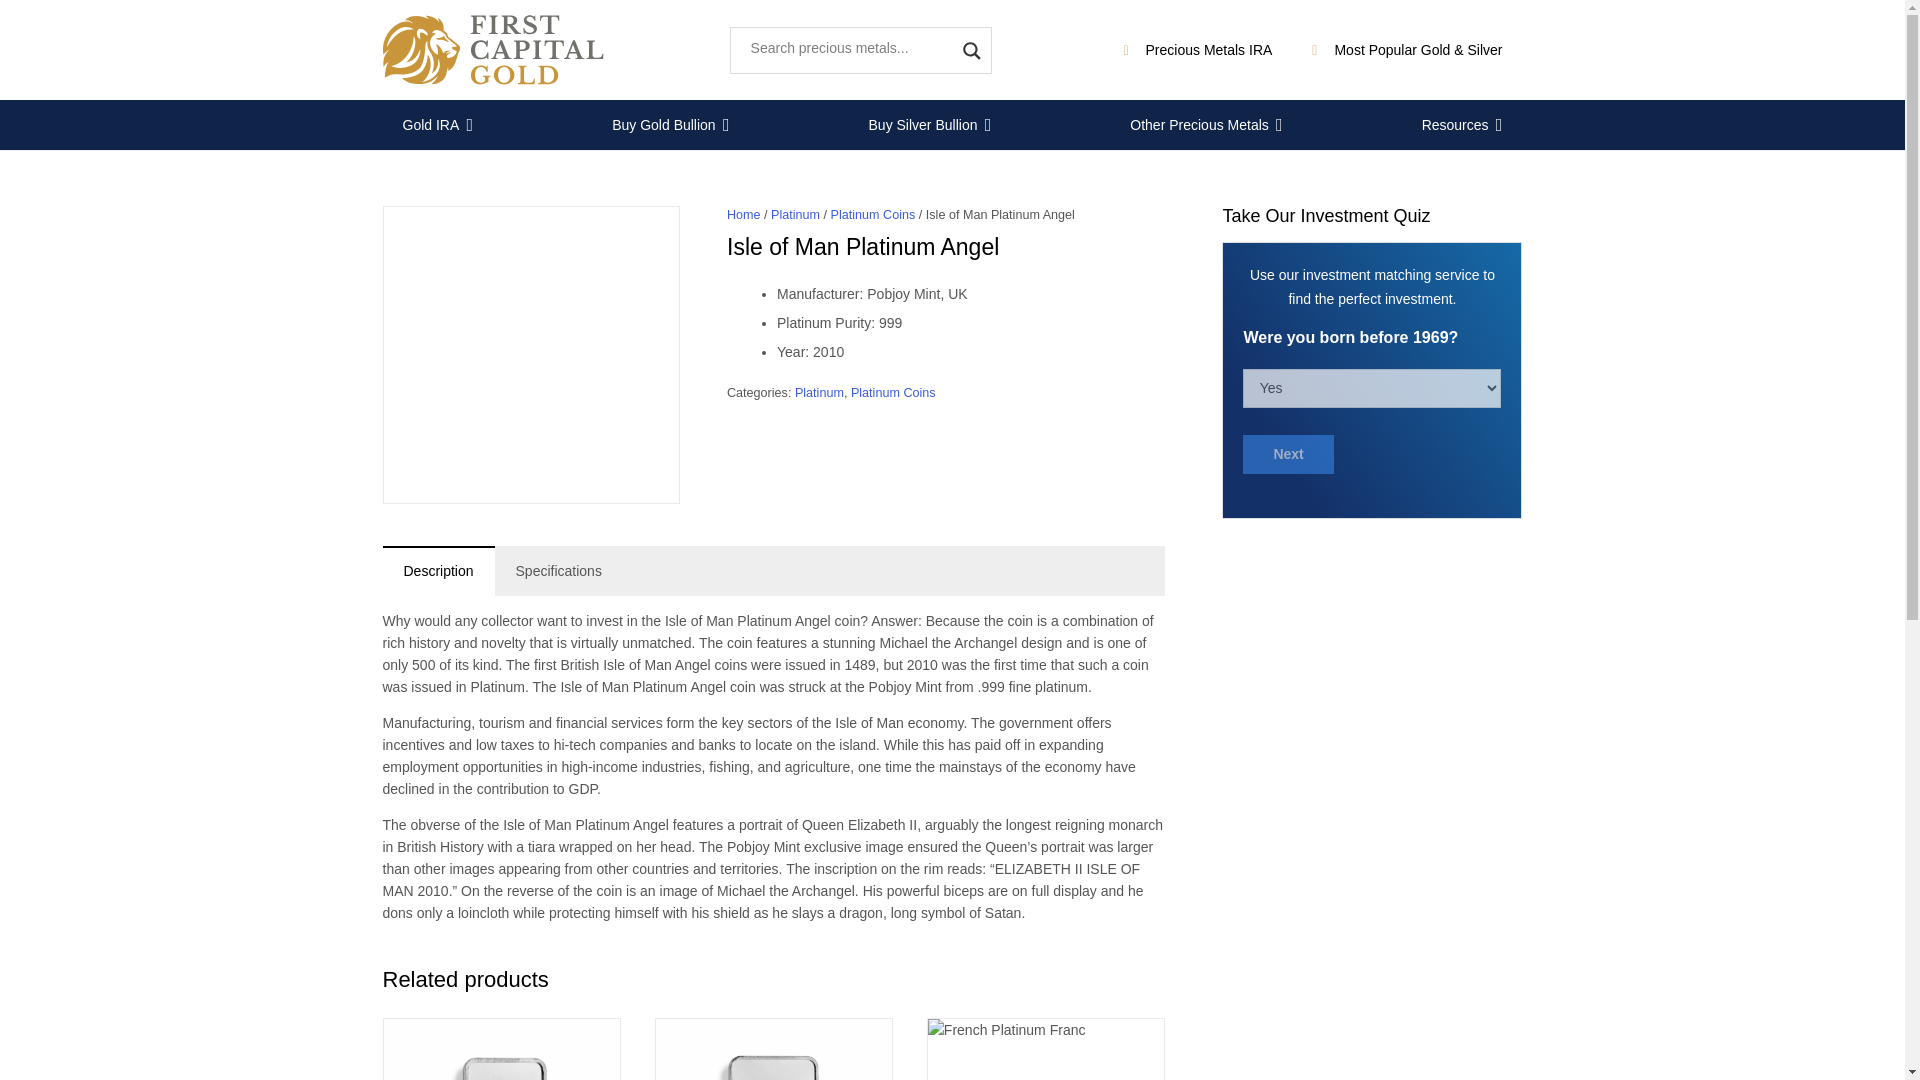 This screenshot has width=1920, height=1080. What do you see at coordinates (670, 125) in the screenshot?
I see `Buy Gold Bullion` at bounding box center [670, 125].